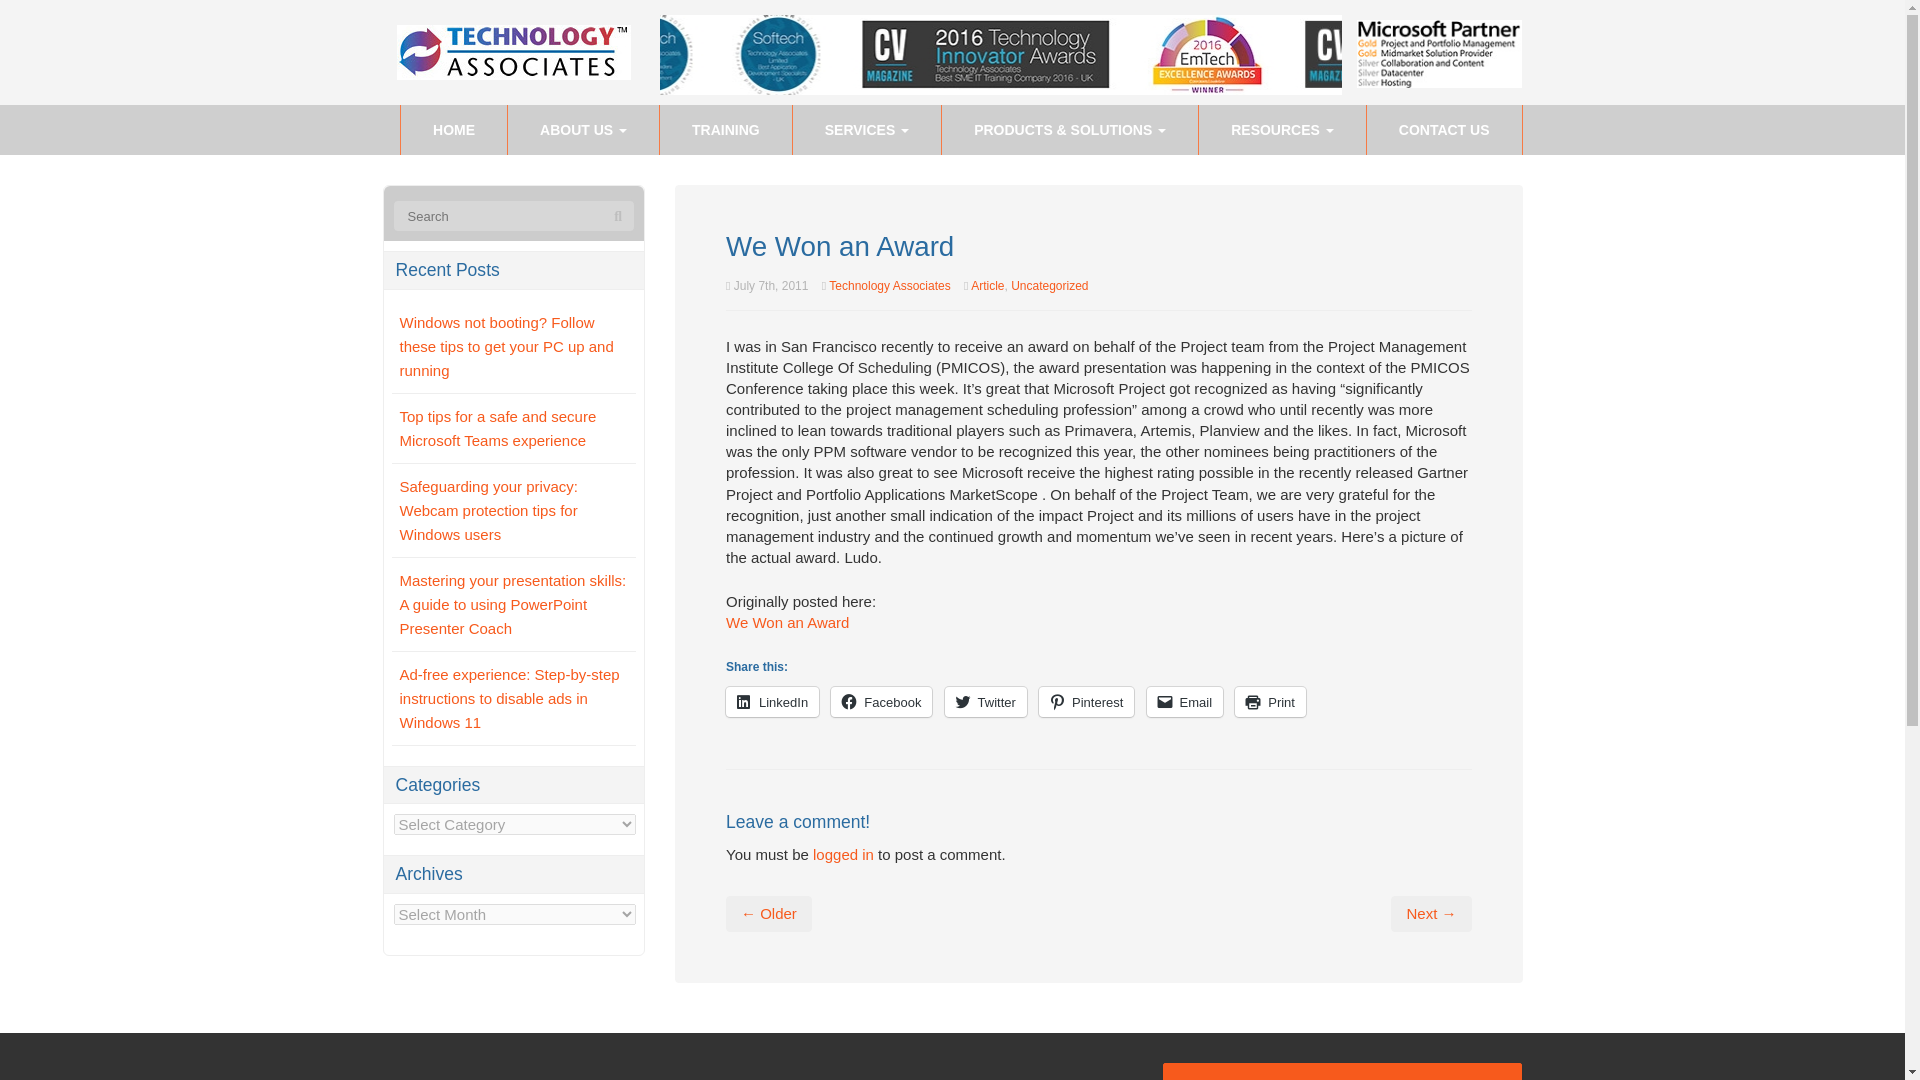 This screenshot has height=1080, width=1920. Describe the element at coordinates (881, 702) in the screenshot. I see `Click to share on Facebook` at that location.